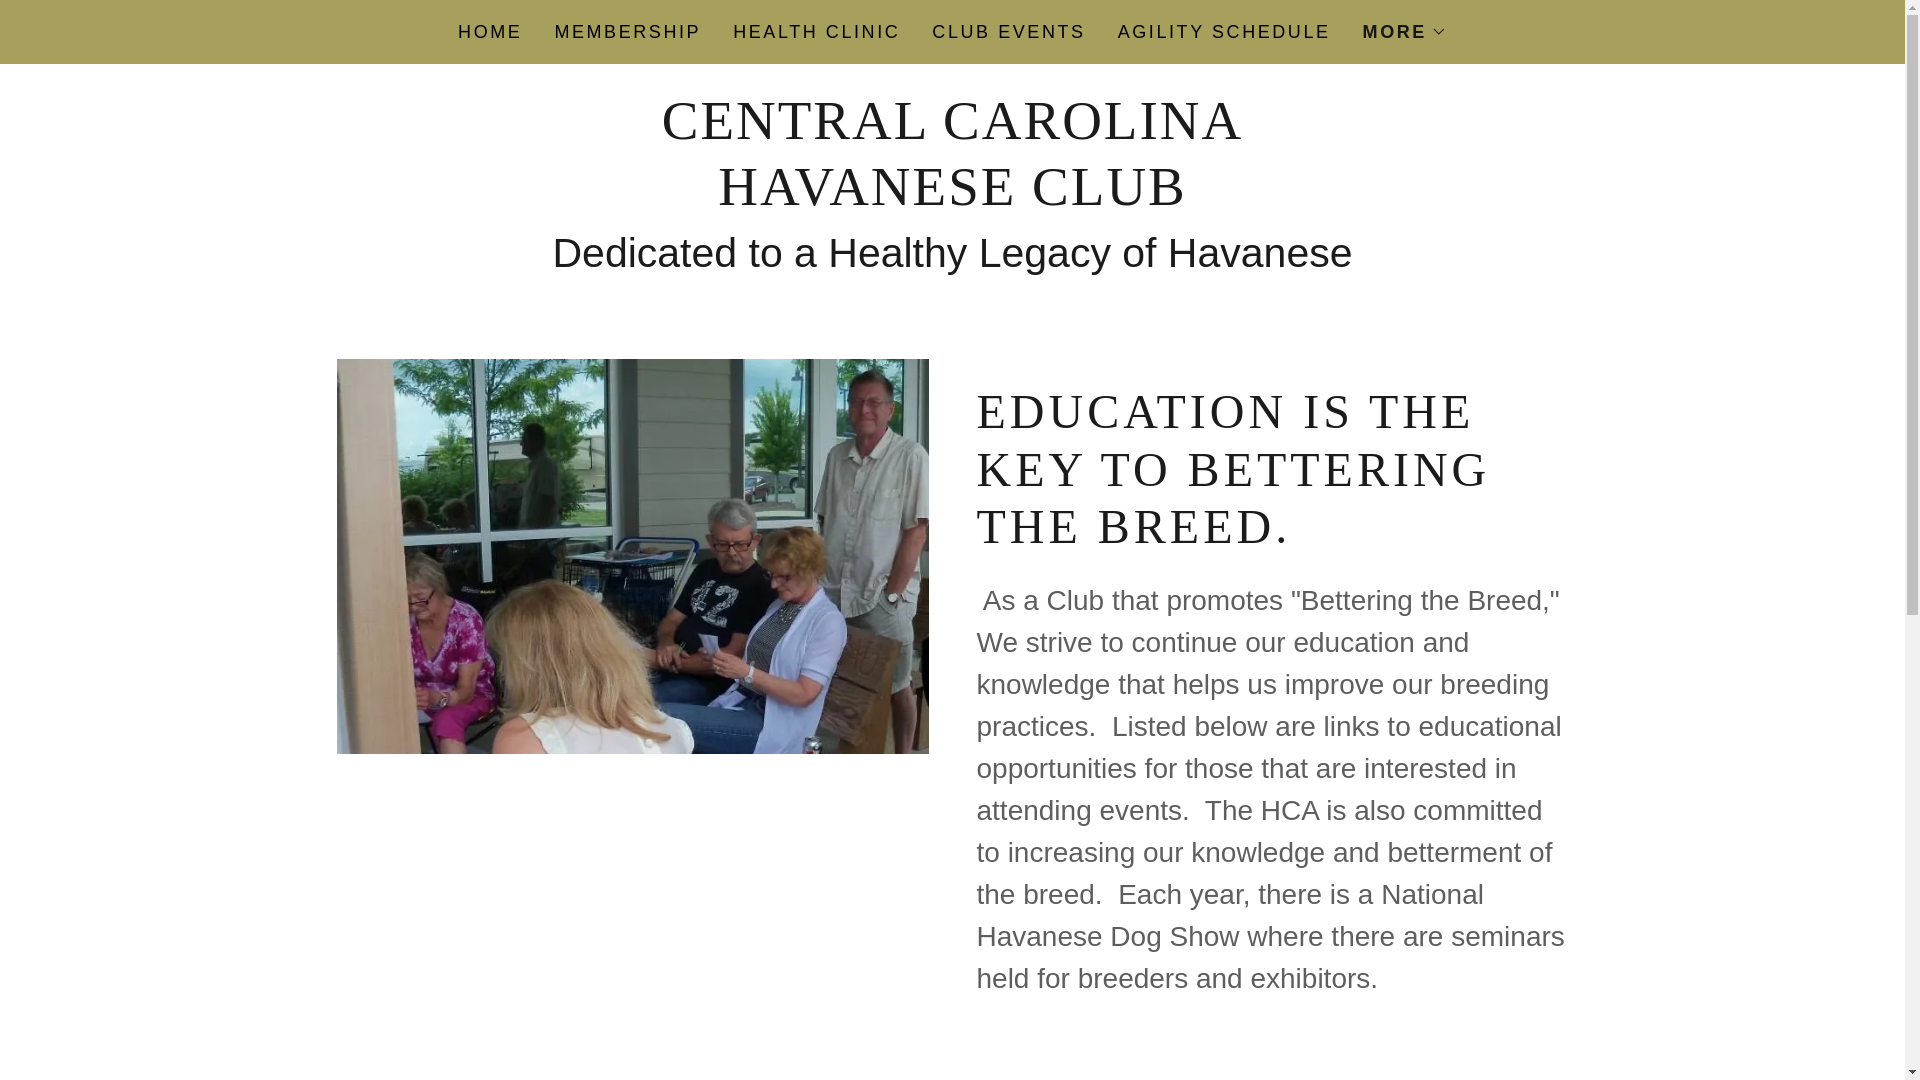 This screenshot has height=1080, width=1920. Describe the element at coordinates (1008, 32) in the screenshot. I see `CLUB EVENTS` at that location.